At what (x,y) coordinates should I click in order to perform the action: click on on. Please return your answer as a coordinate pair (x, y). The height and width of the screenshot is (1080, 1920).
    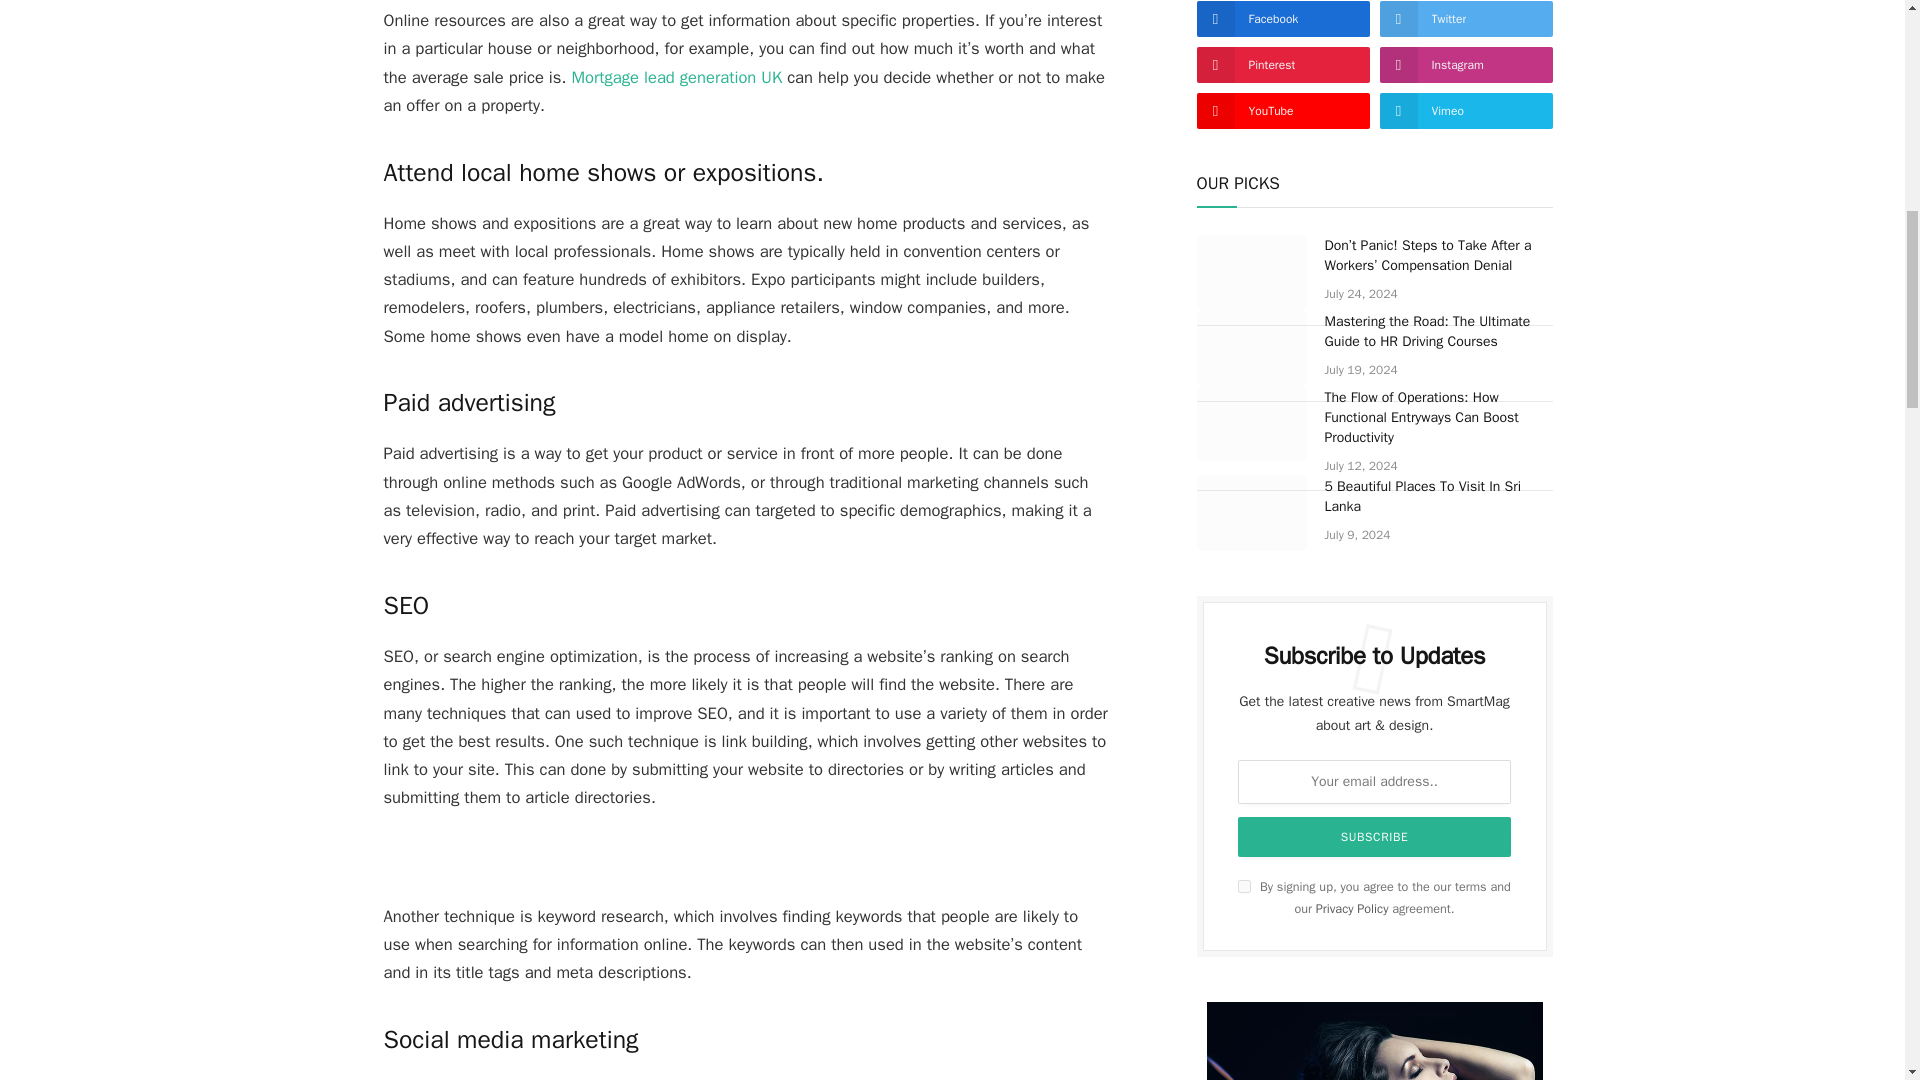
    Looking at the image, I should click on (1244, 886).